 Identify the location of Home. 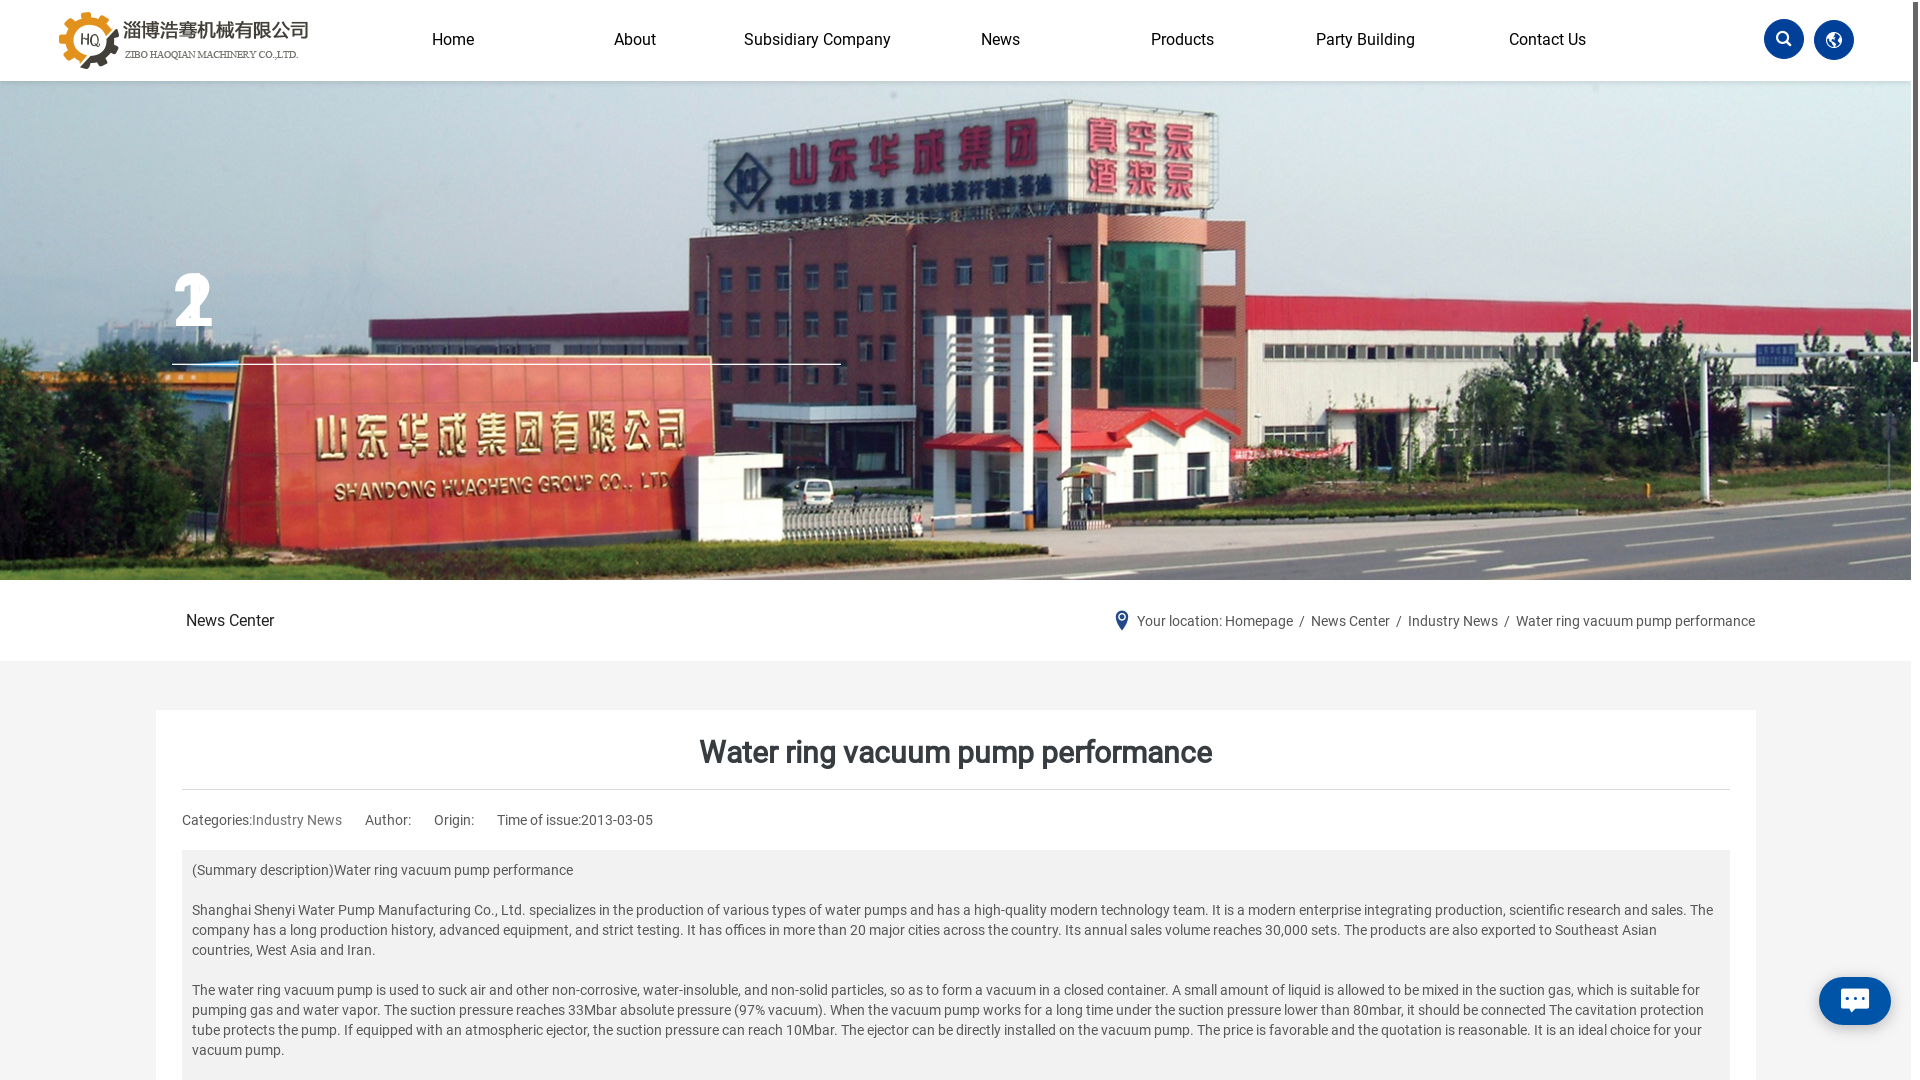
(453, 40).